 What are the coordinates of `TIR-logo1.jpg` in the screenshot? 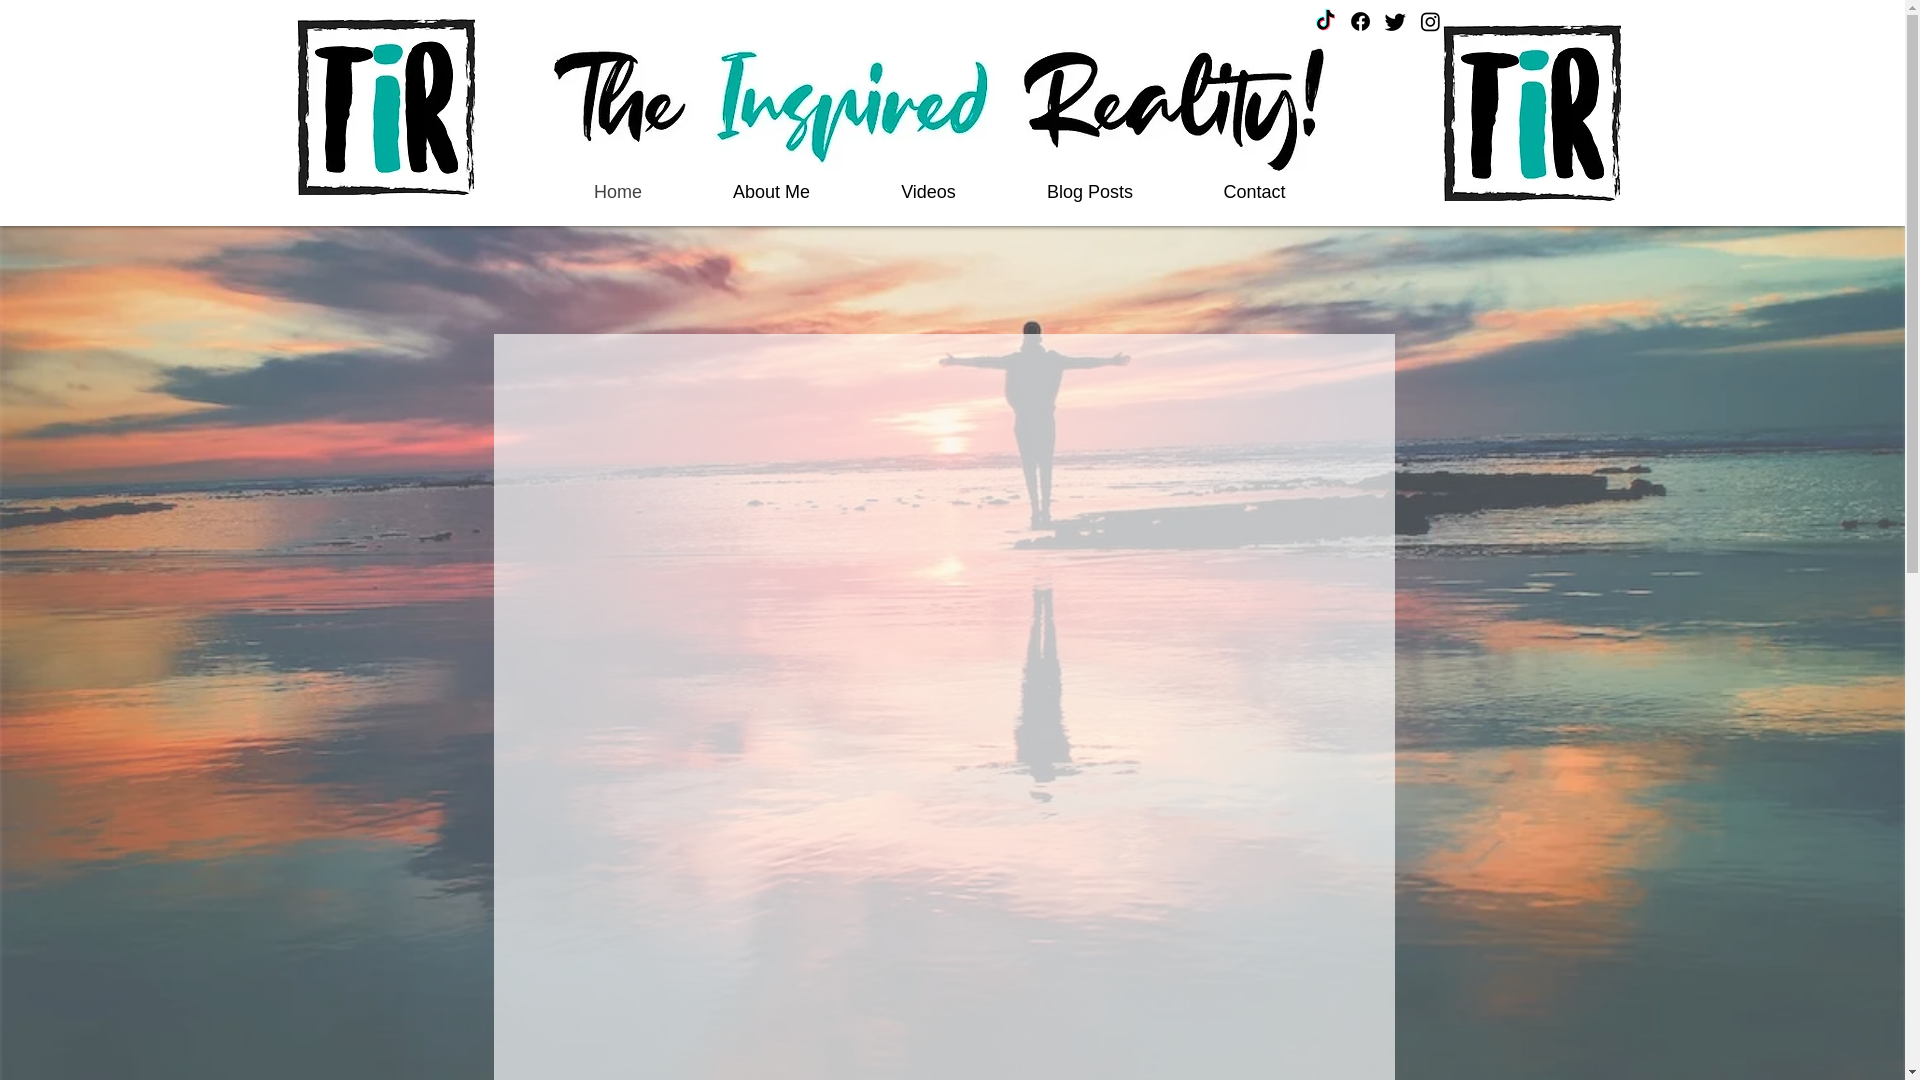 It's located at (384, 107).